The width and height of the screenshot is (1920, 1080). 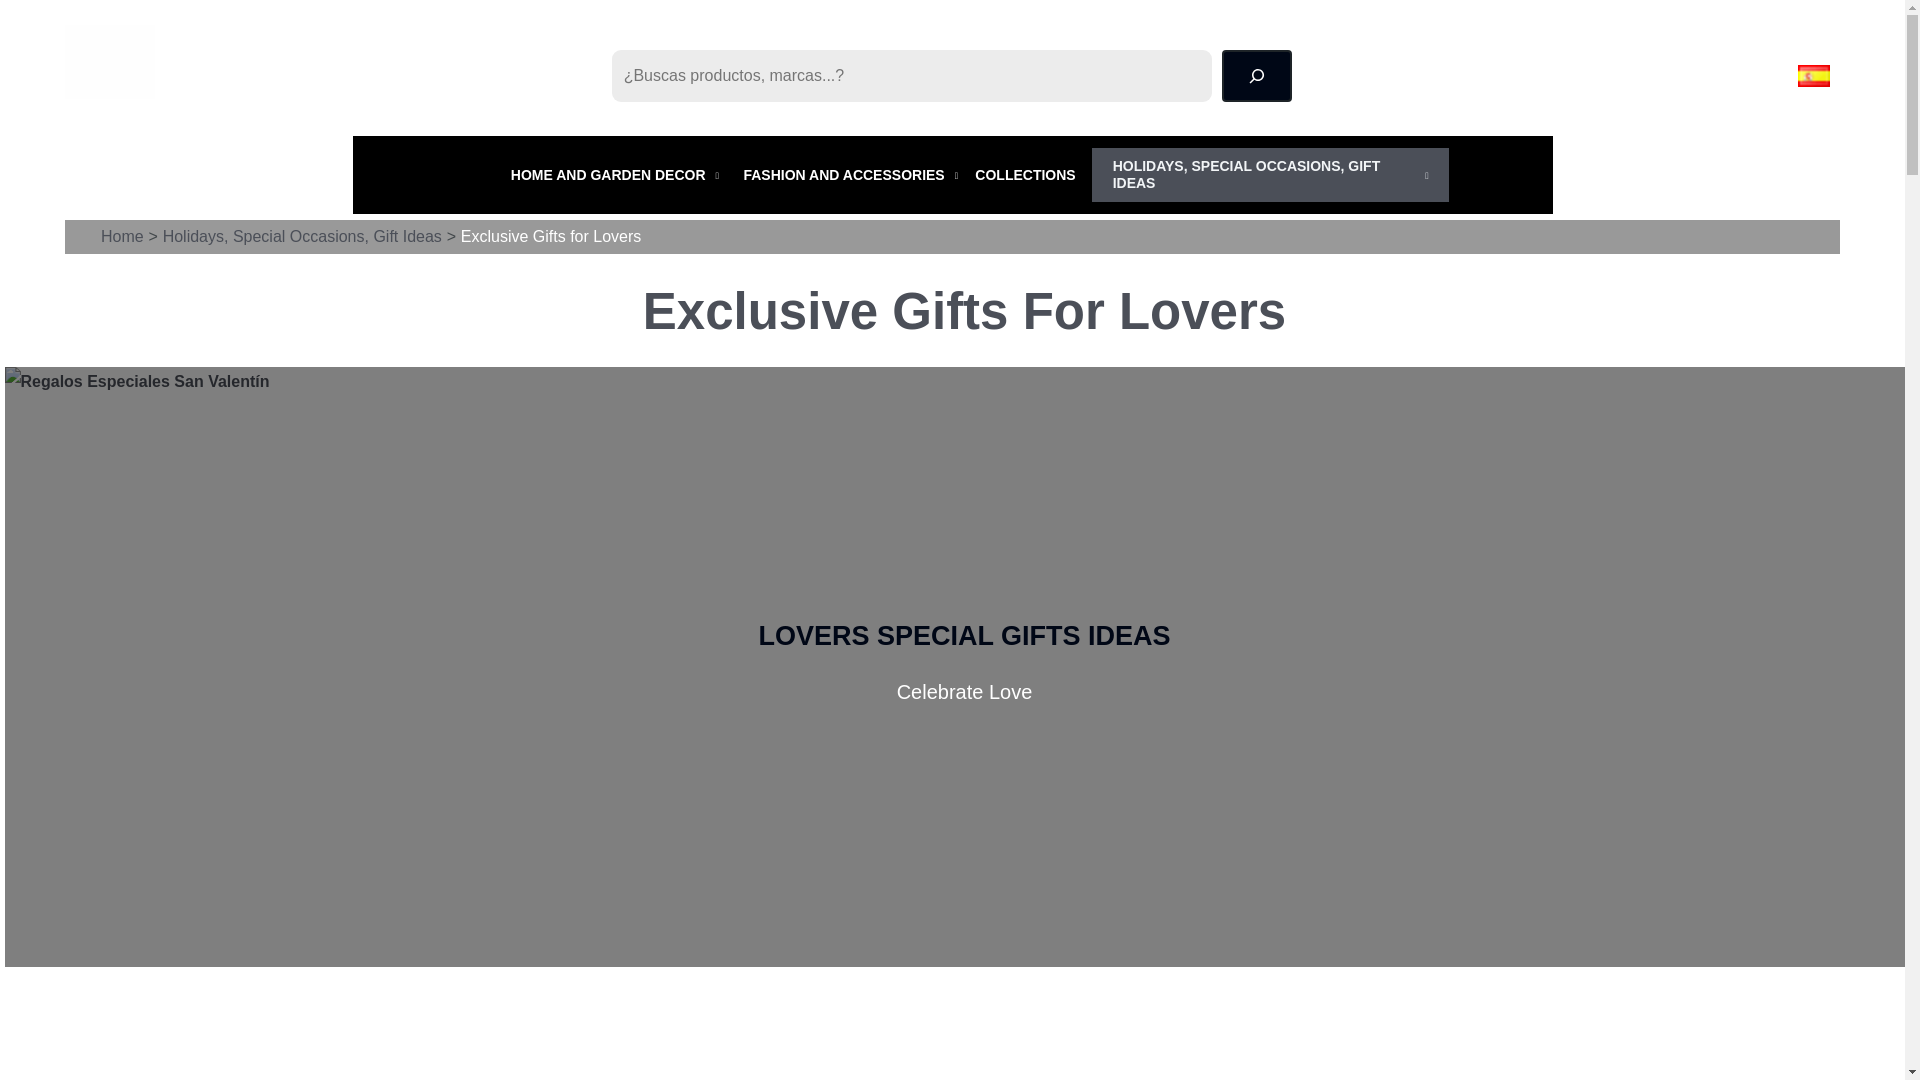 What do you see at coordinates (1270, 174) in the screenshot?
I see `HOLIDAYS, SPECIAL OCCASIONS, GIFT IDEAS` at bounding box center [1270, 174].